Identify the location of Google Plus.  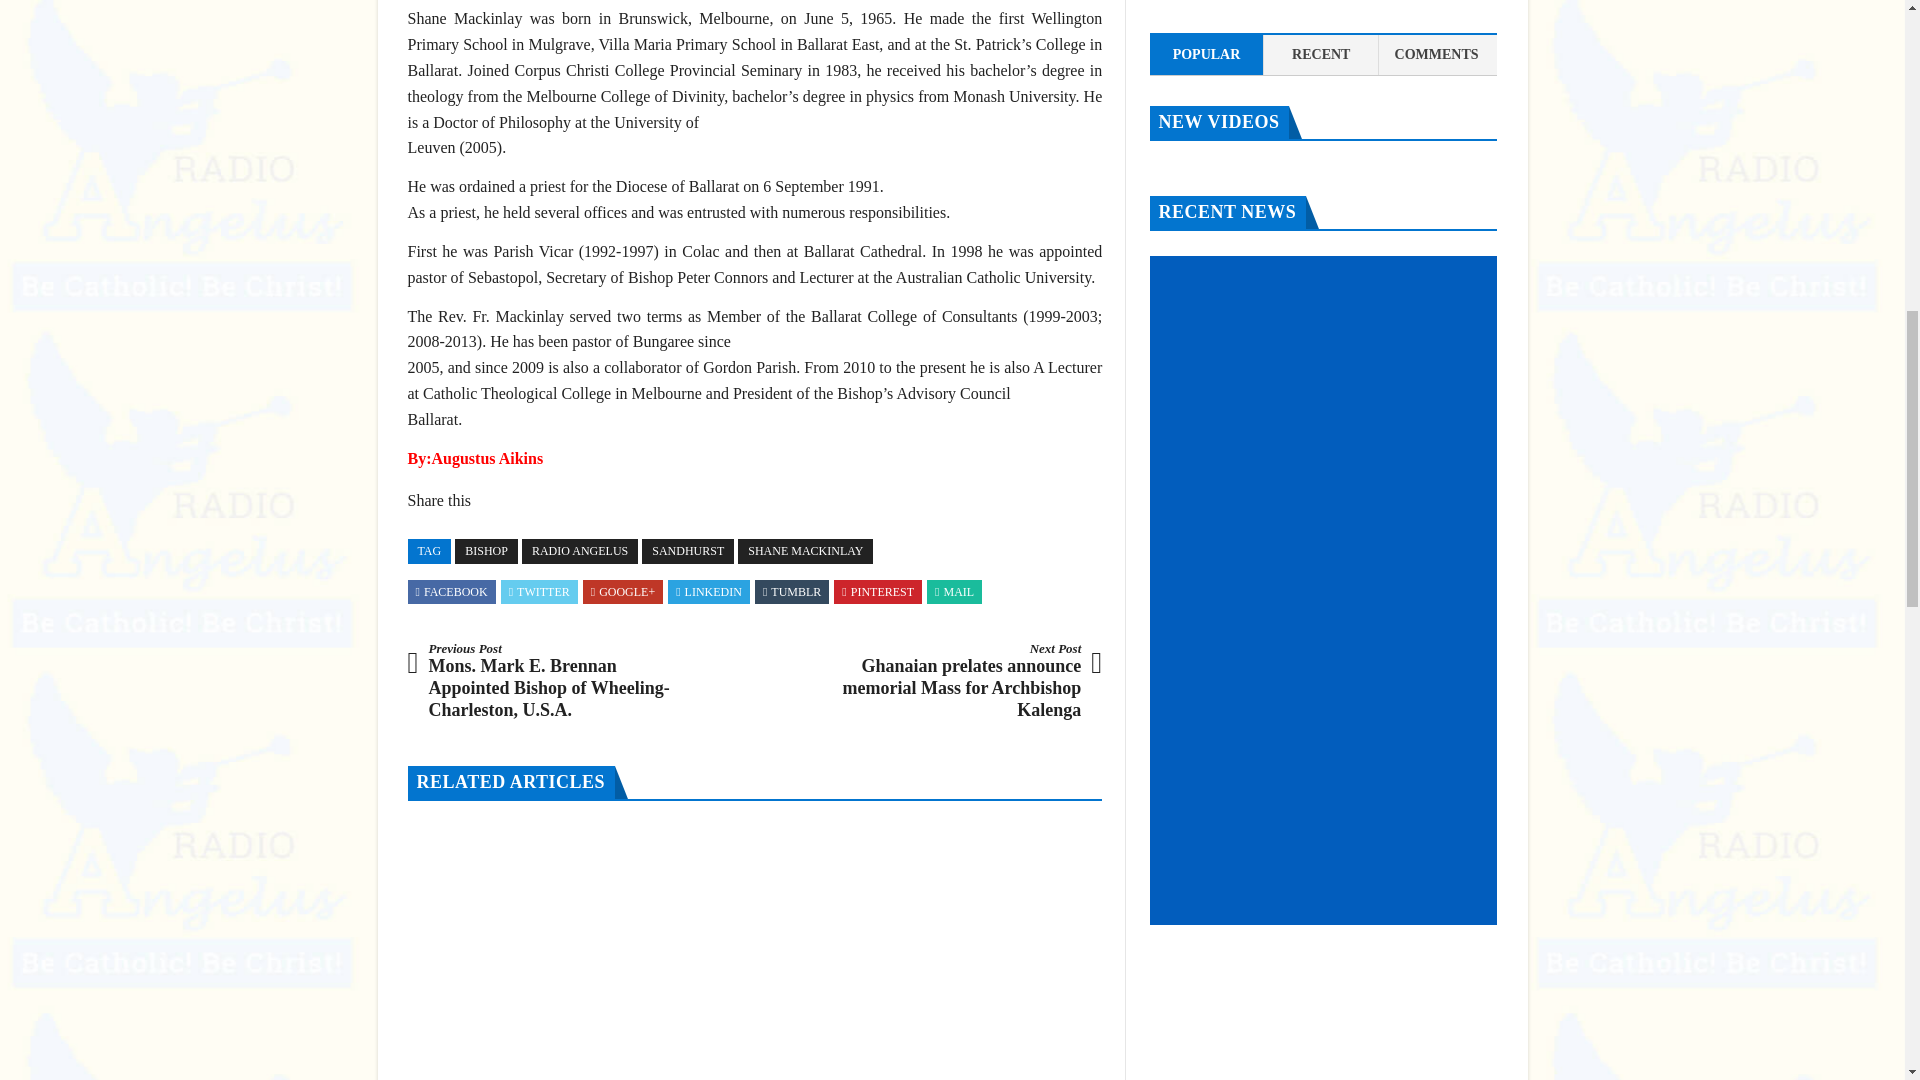
(622, 592).